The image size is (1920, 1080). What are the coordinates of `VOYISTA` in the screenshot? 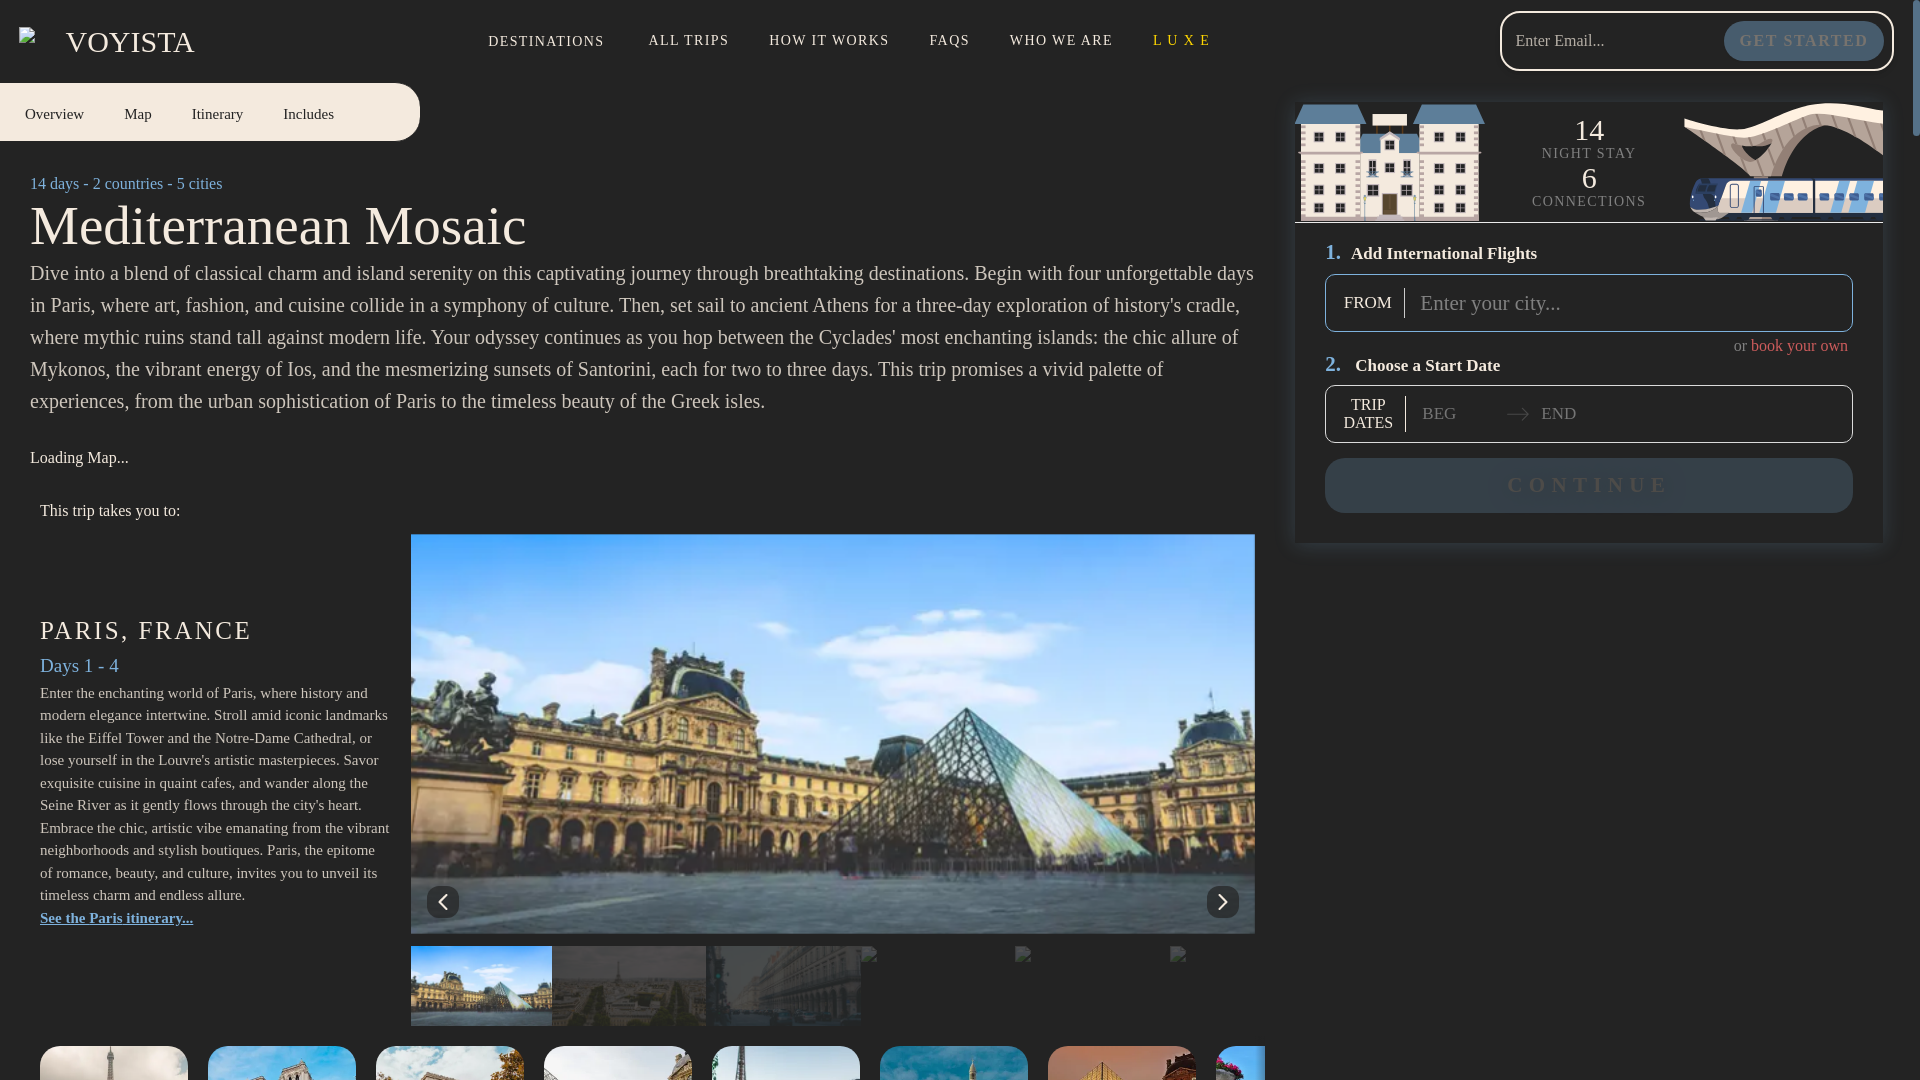 It's located at (828, 41).